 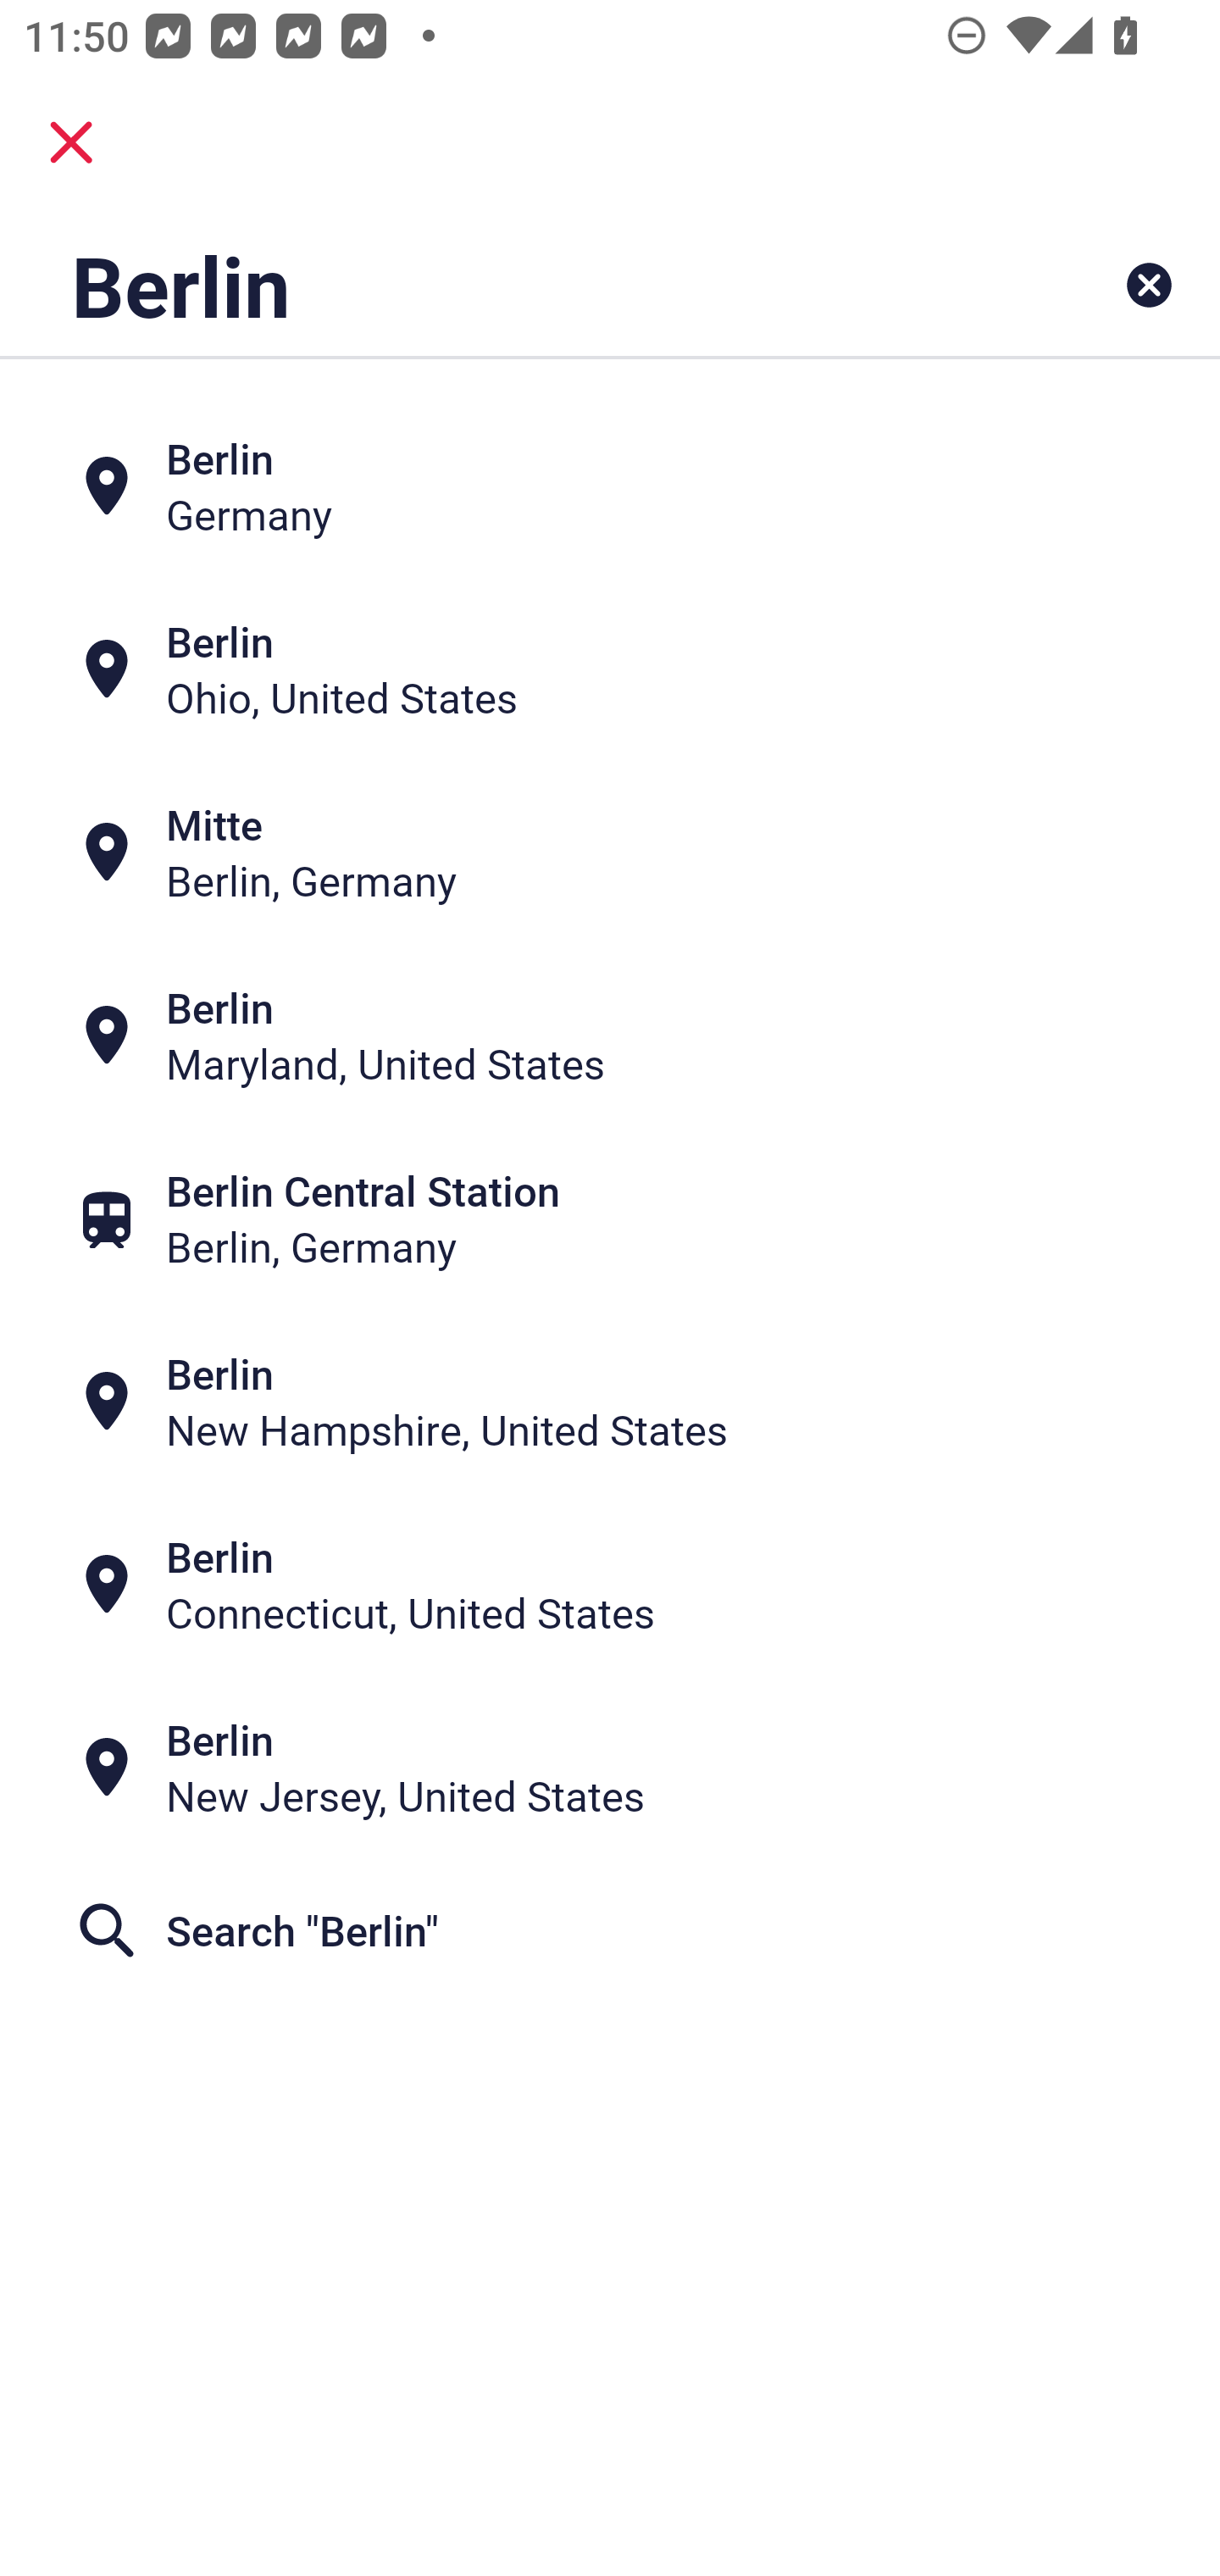 I want to click on Berlin, so click(x=503, y=285).